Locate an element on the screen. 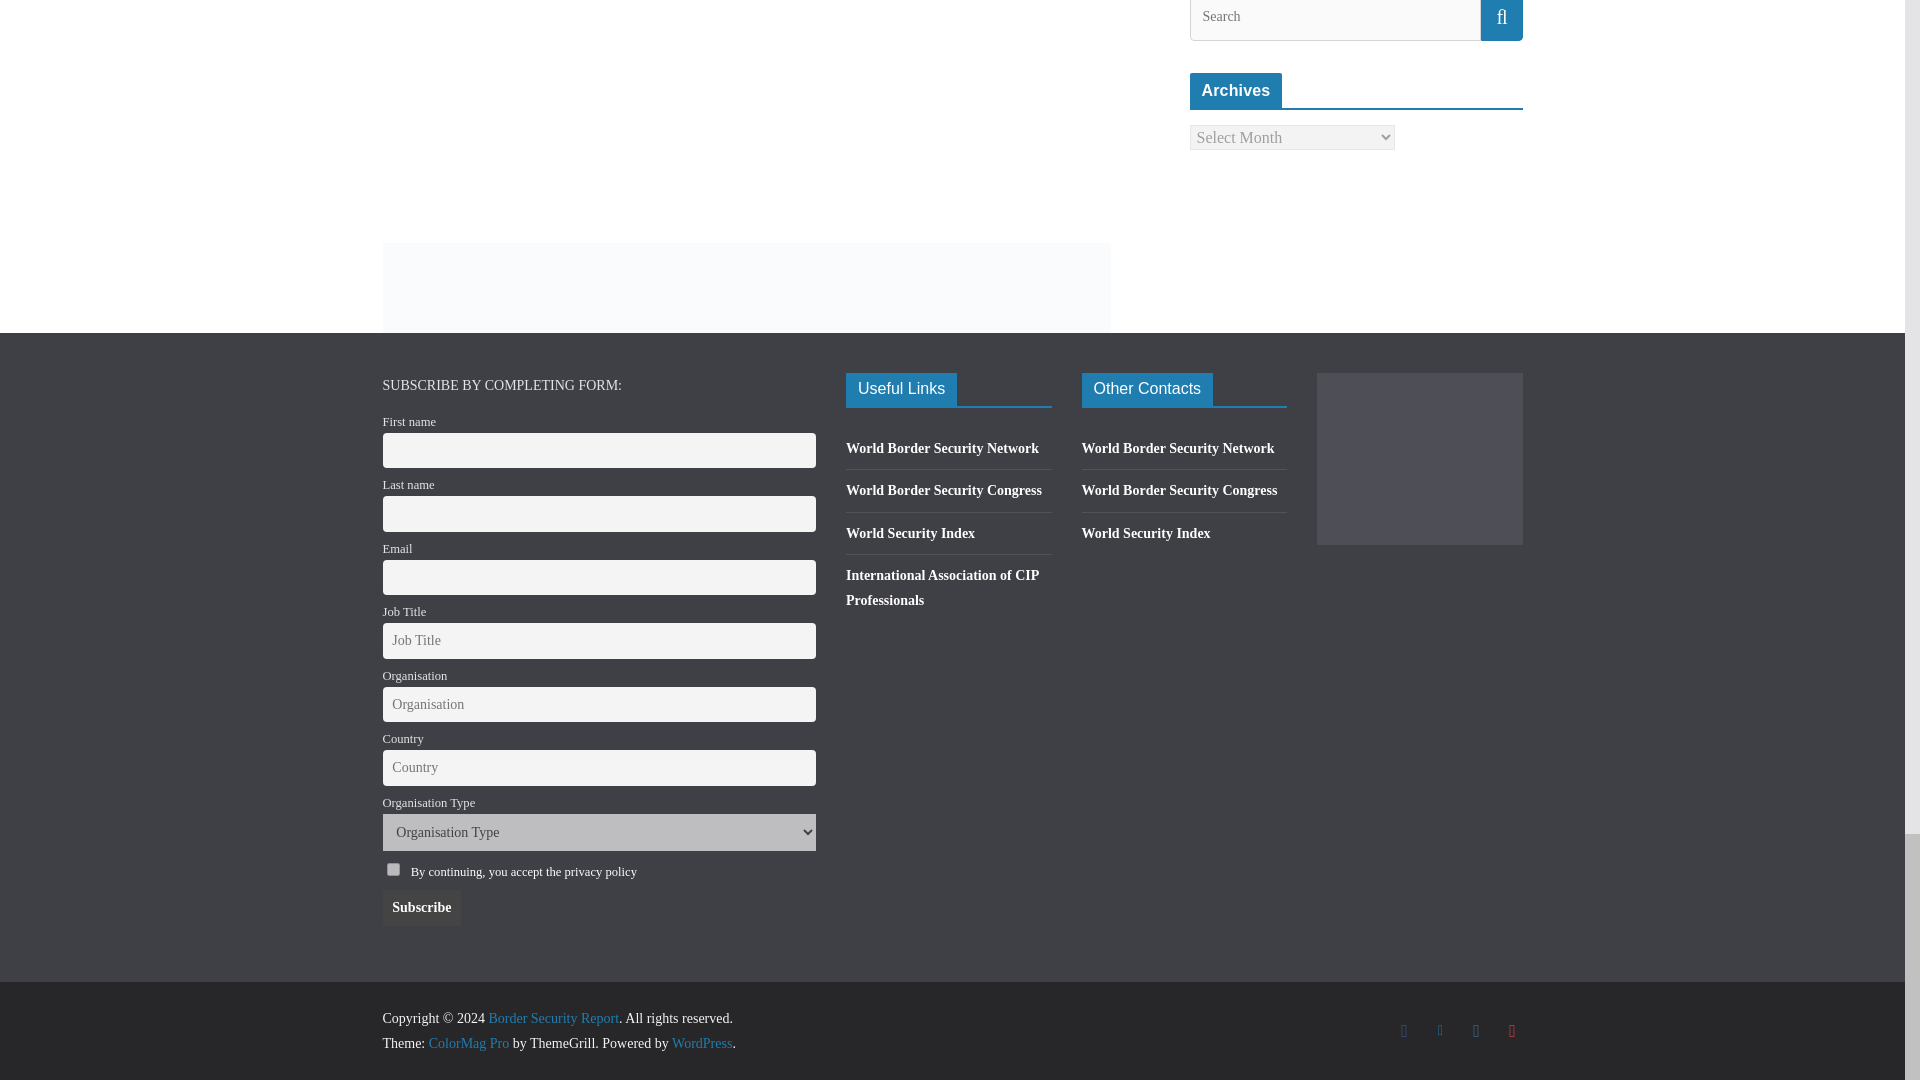 This screenshot has height=1080, width=1920. Border Security Report is located at coordinates (552, 1018).